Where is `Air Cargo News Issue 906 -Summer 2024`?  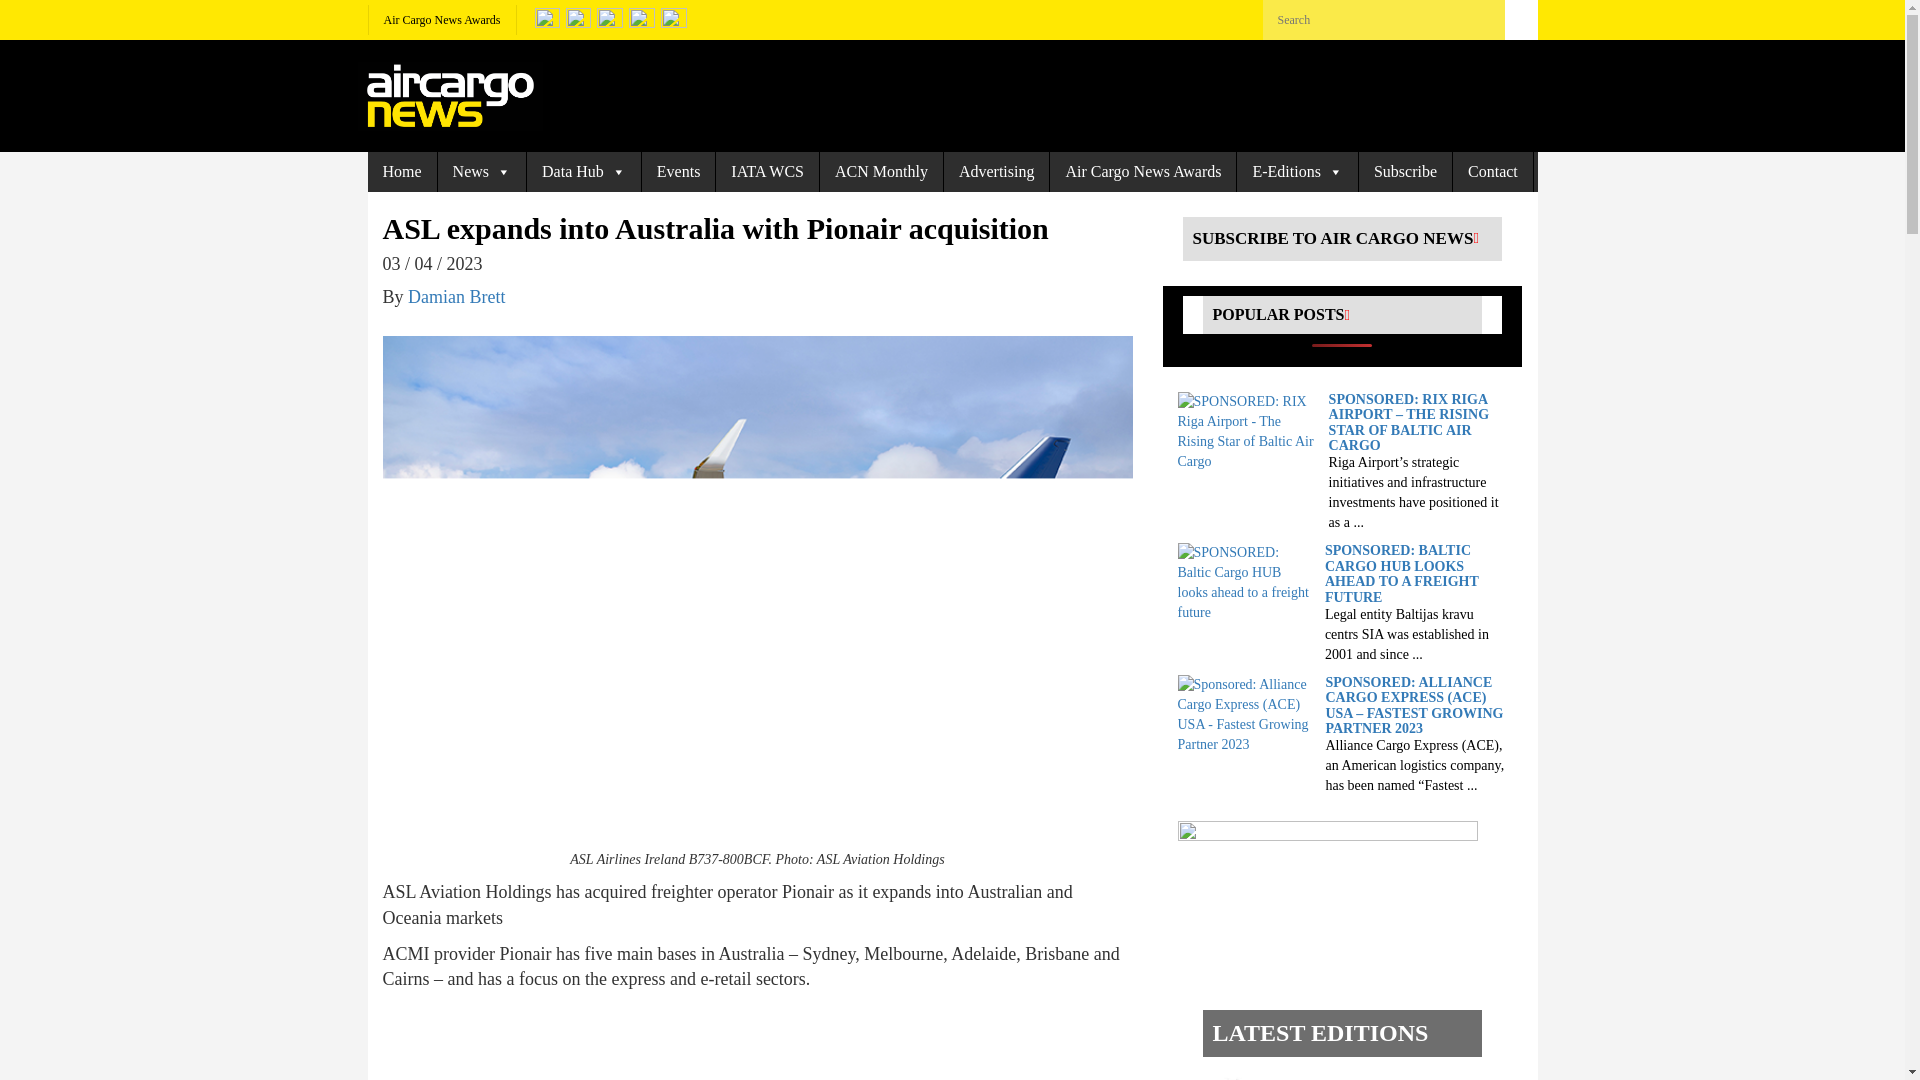
Air Cargo News Issue 906 -Summer 2024 is located at coordinates (1322, 1076).